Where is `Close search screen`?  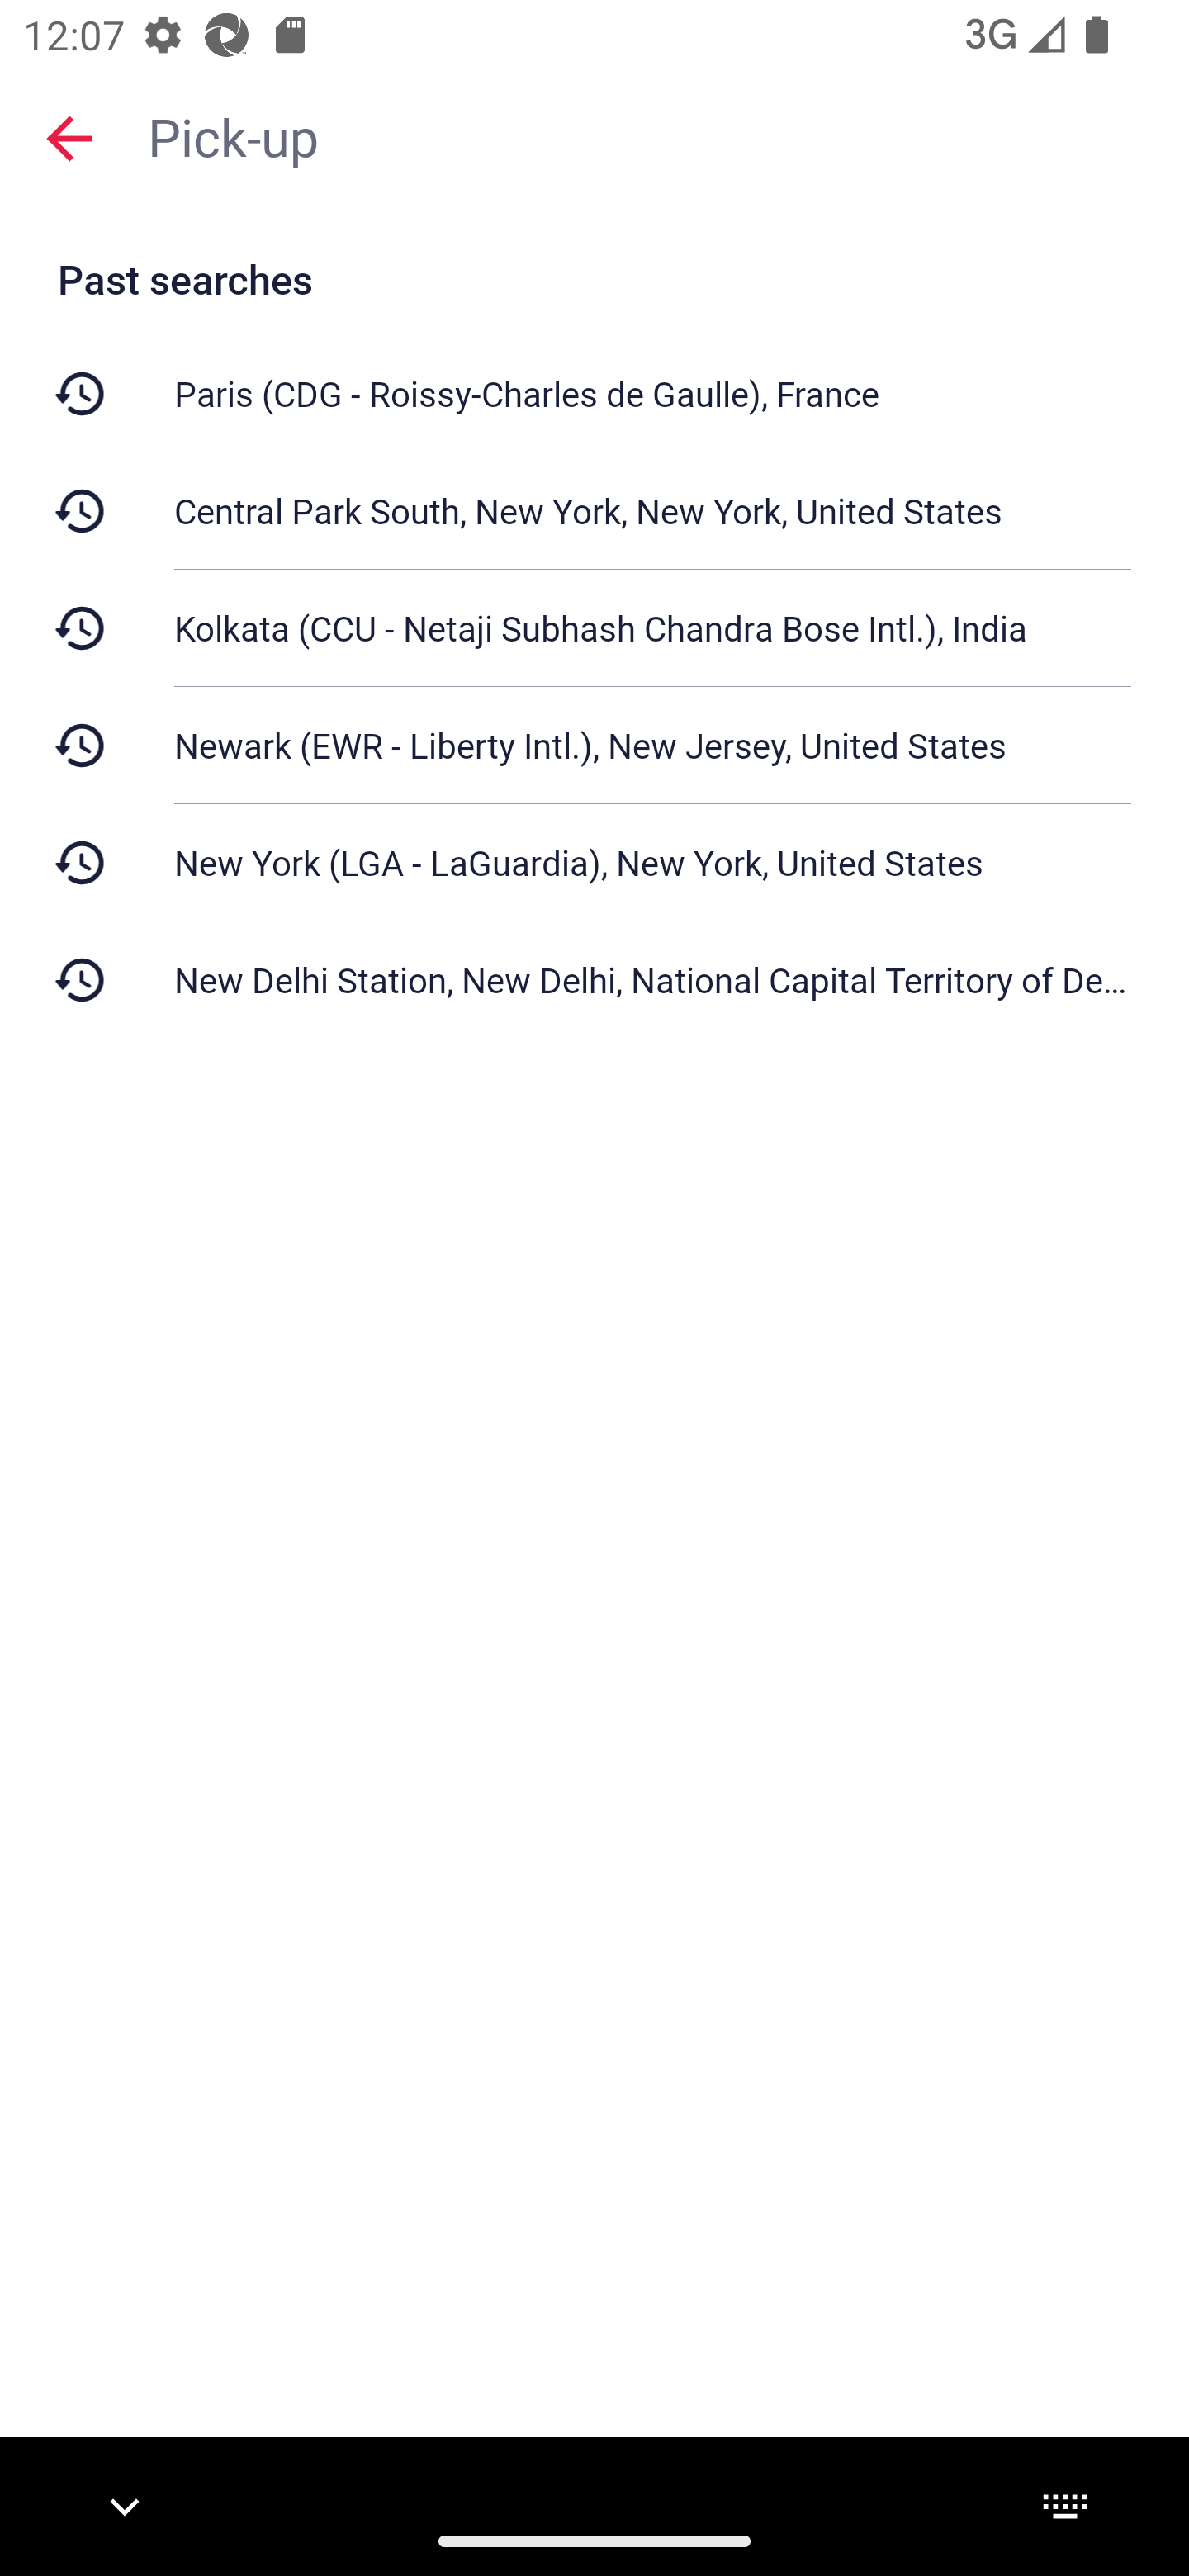 Close search screen is located at coordinates (69, 139).